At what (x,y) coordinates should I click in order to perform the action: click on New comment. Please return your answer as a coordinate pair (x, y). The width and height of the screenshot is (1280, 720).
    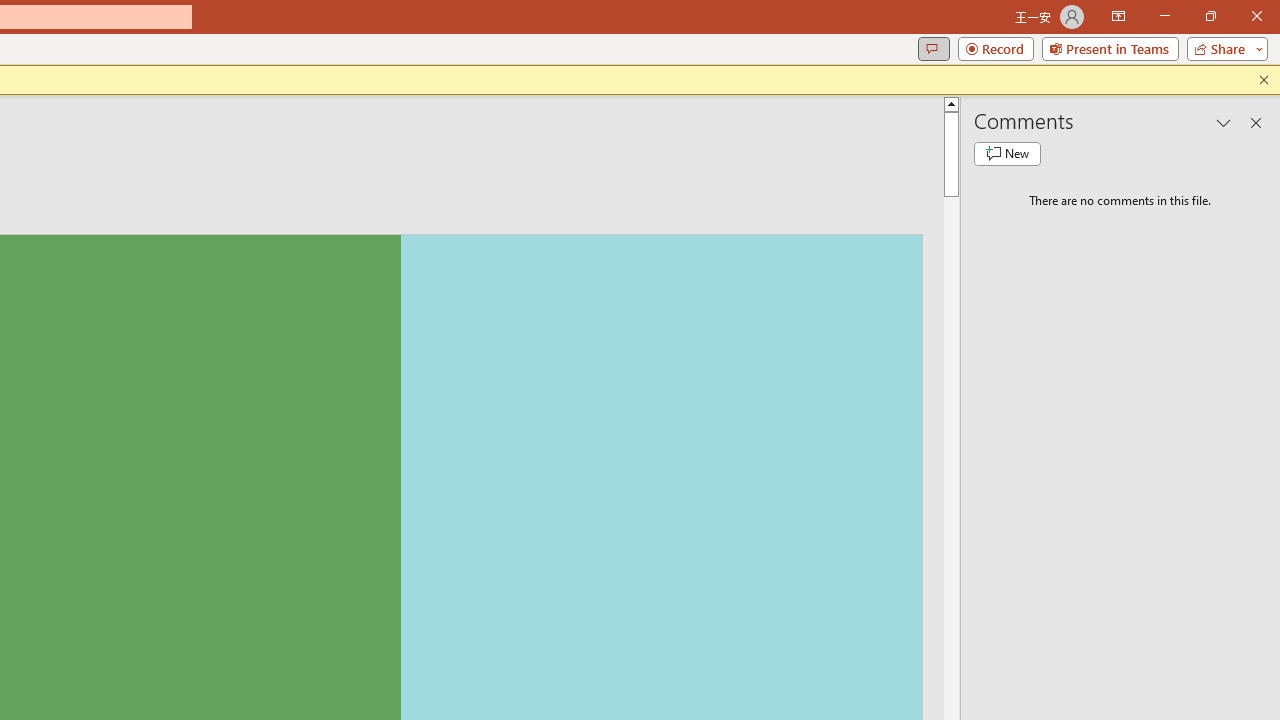
    Looking at the image, I should click on (1007, 154).